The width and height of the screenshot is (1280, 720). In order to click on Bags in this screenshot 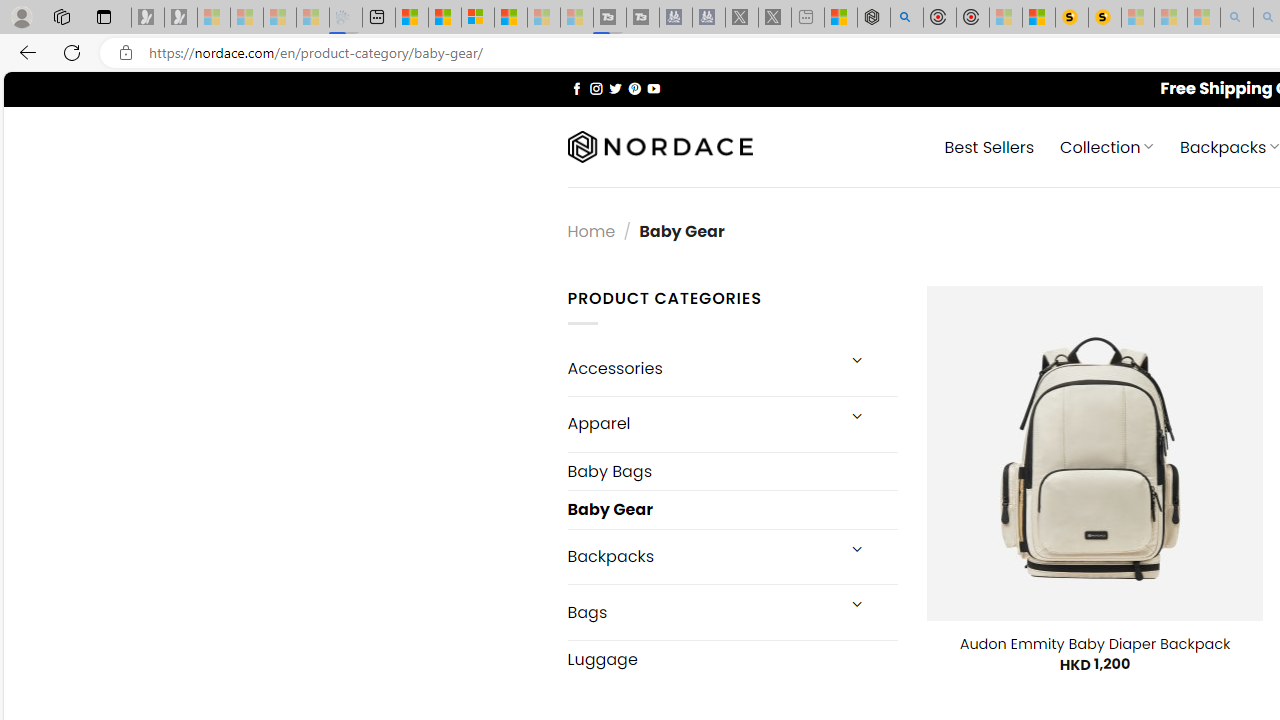, I will do `click(700, 613)`.